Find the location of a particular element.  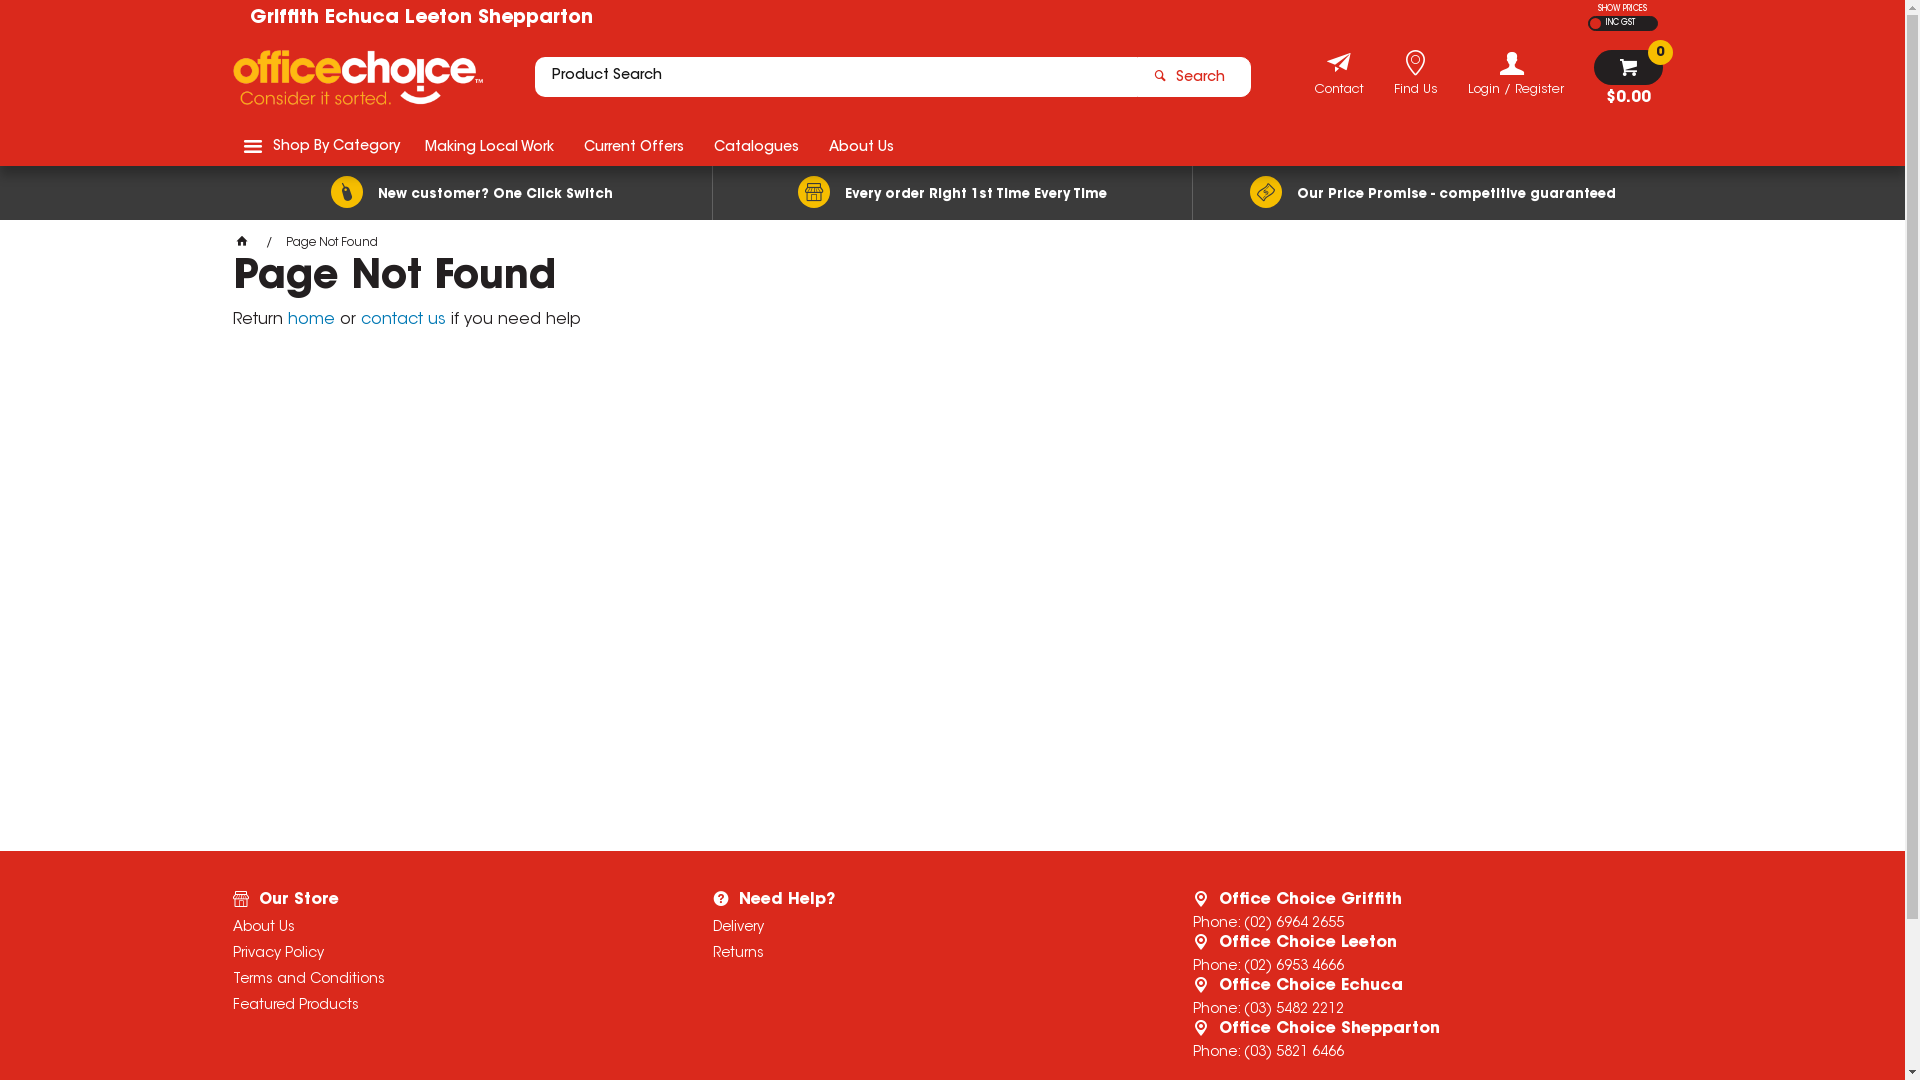

(02) 6964 2655 is located at coordinates (1294, 924).